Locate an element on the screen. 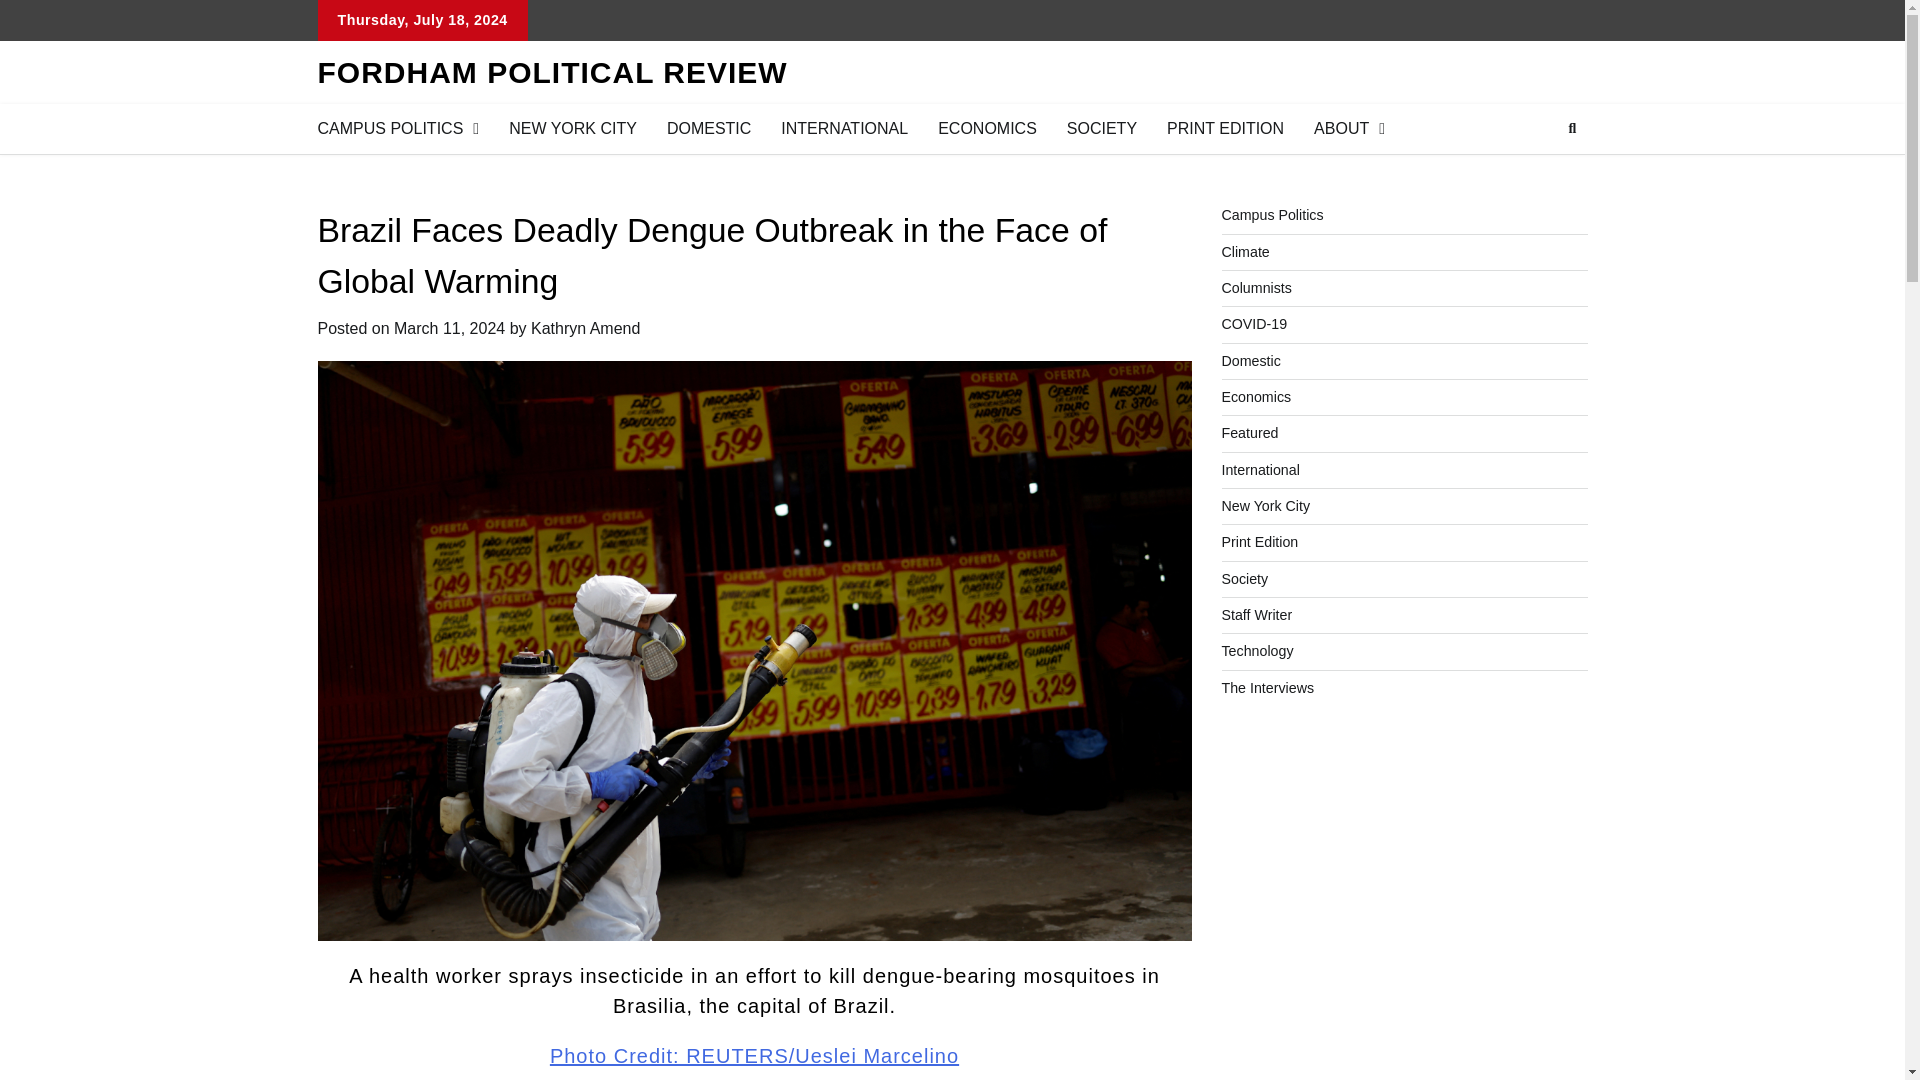  March 11, 2024 is located at coordinates (448, 328).